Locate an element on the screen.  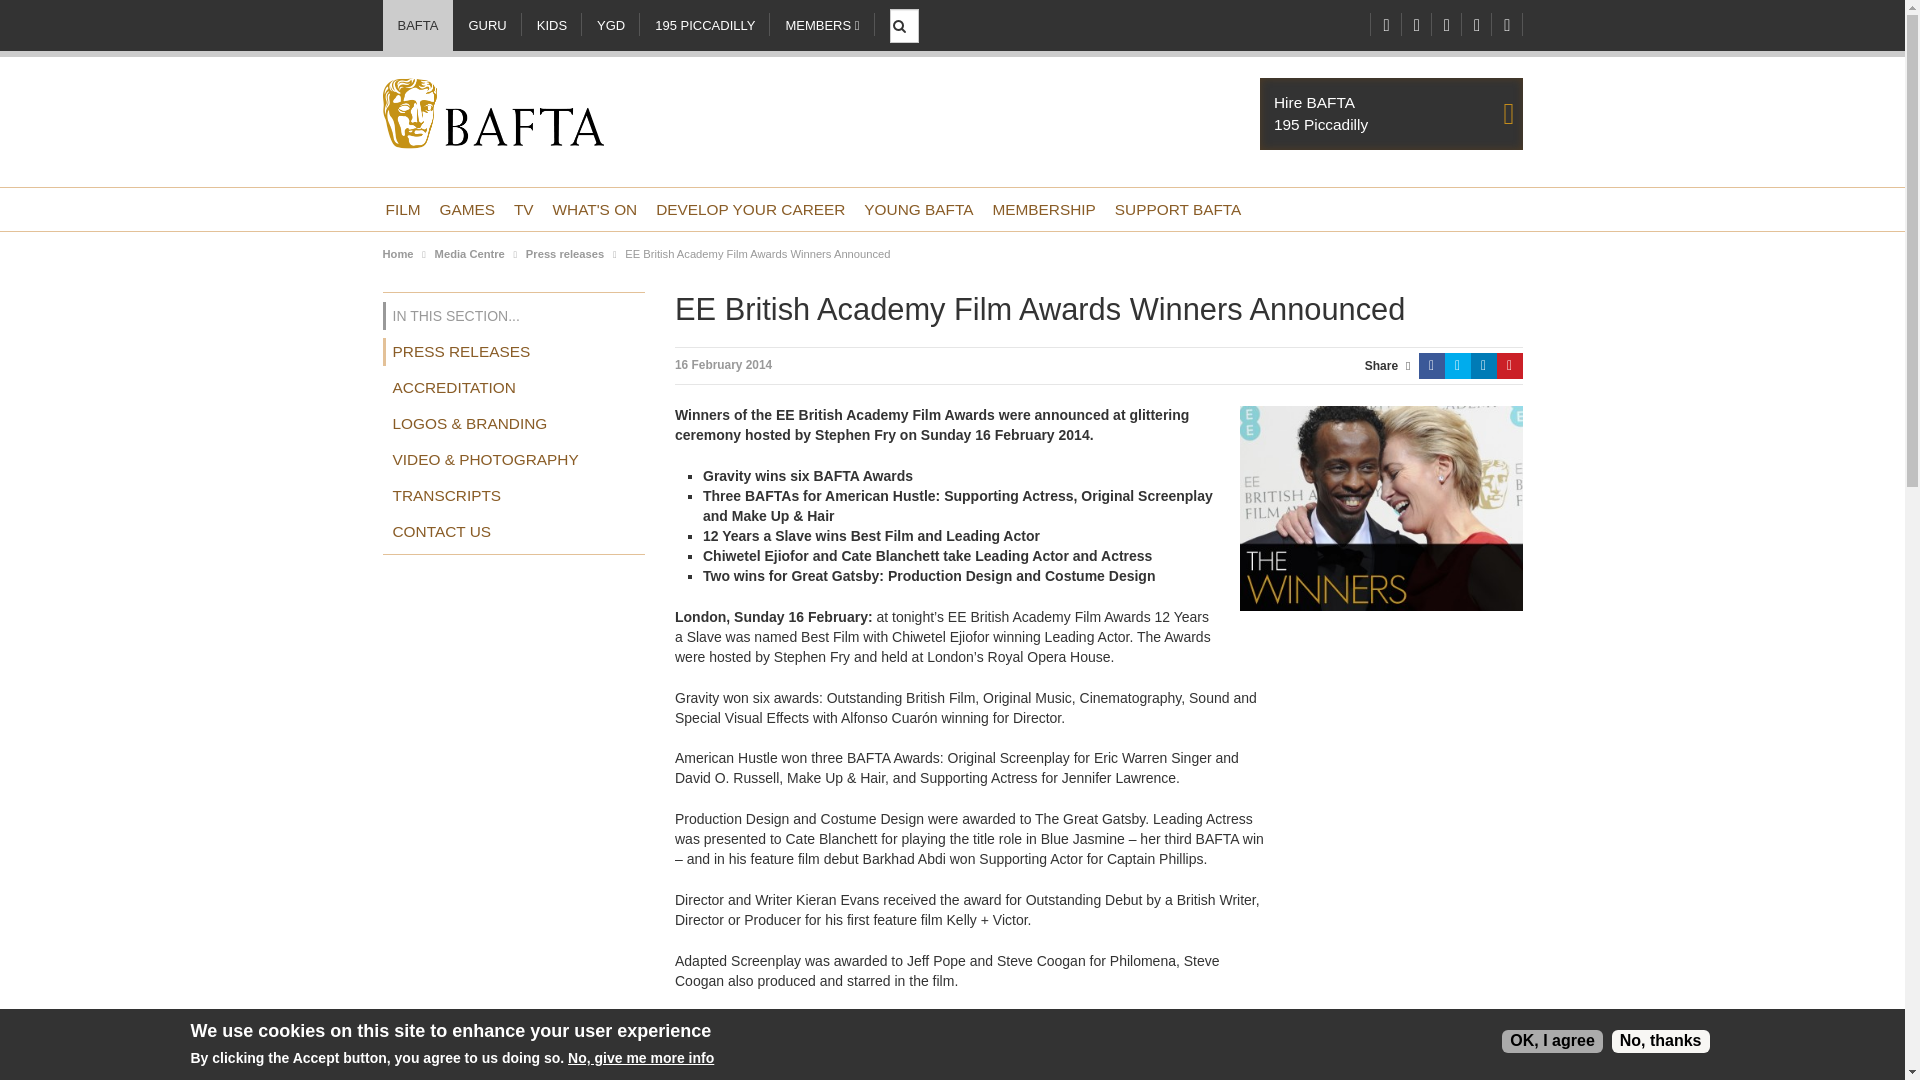
Home page is located at coordinates (492, 122).